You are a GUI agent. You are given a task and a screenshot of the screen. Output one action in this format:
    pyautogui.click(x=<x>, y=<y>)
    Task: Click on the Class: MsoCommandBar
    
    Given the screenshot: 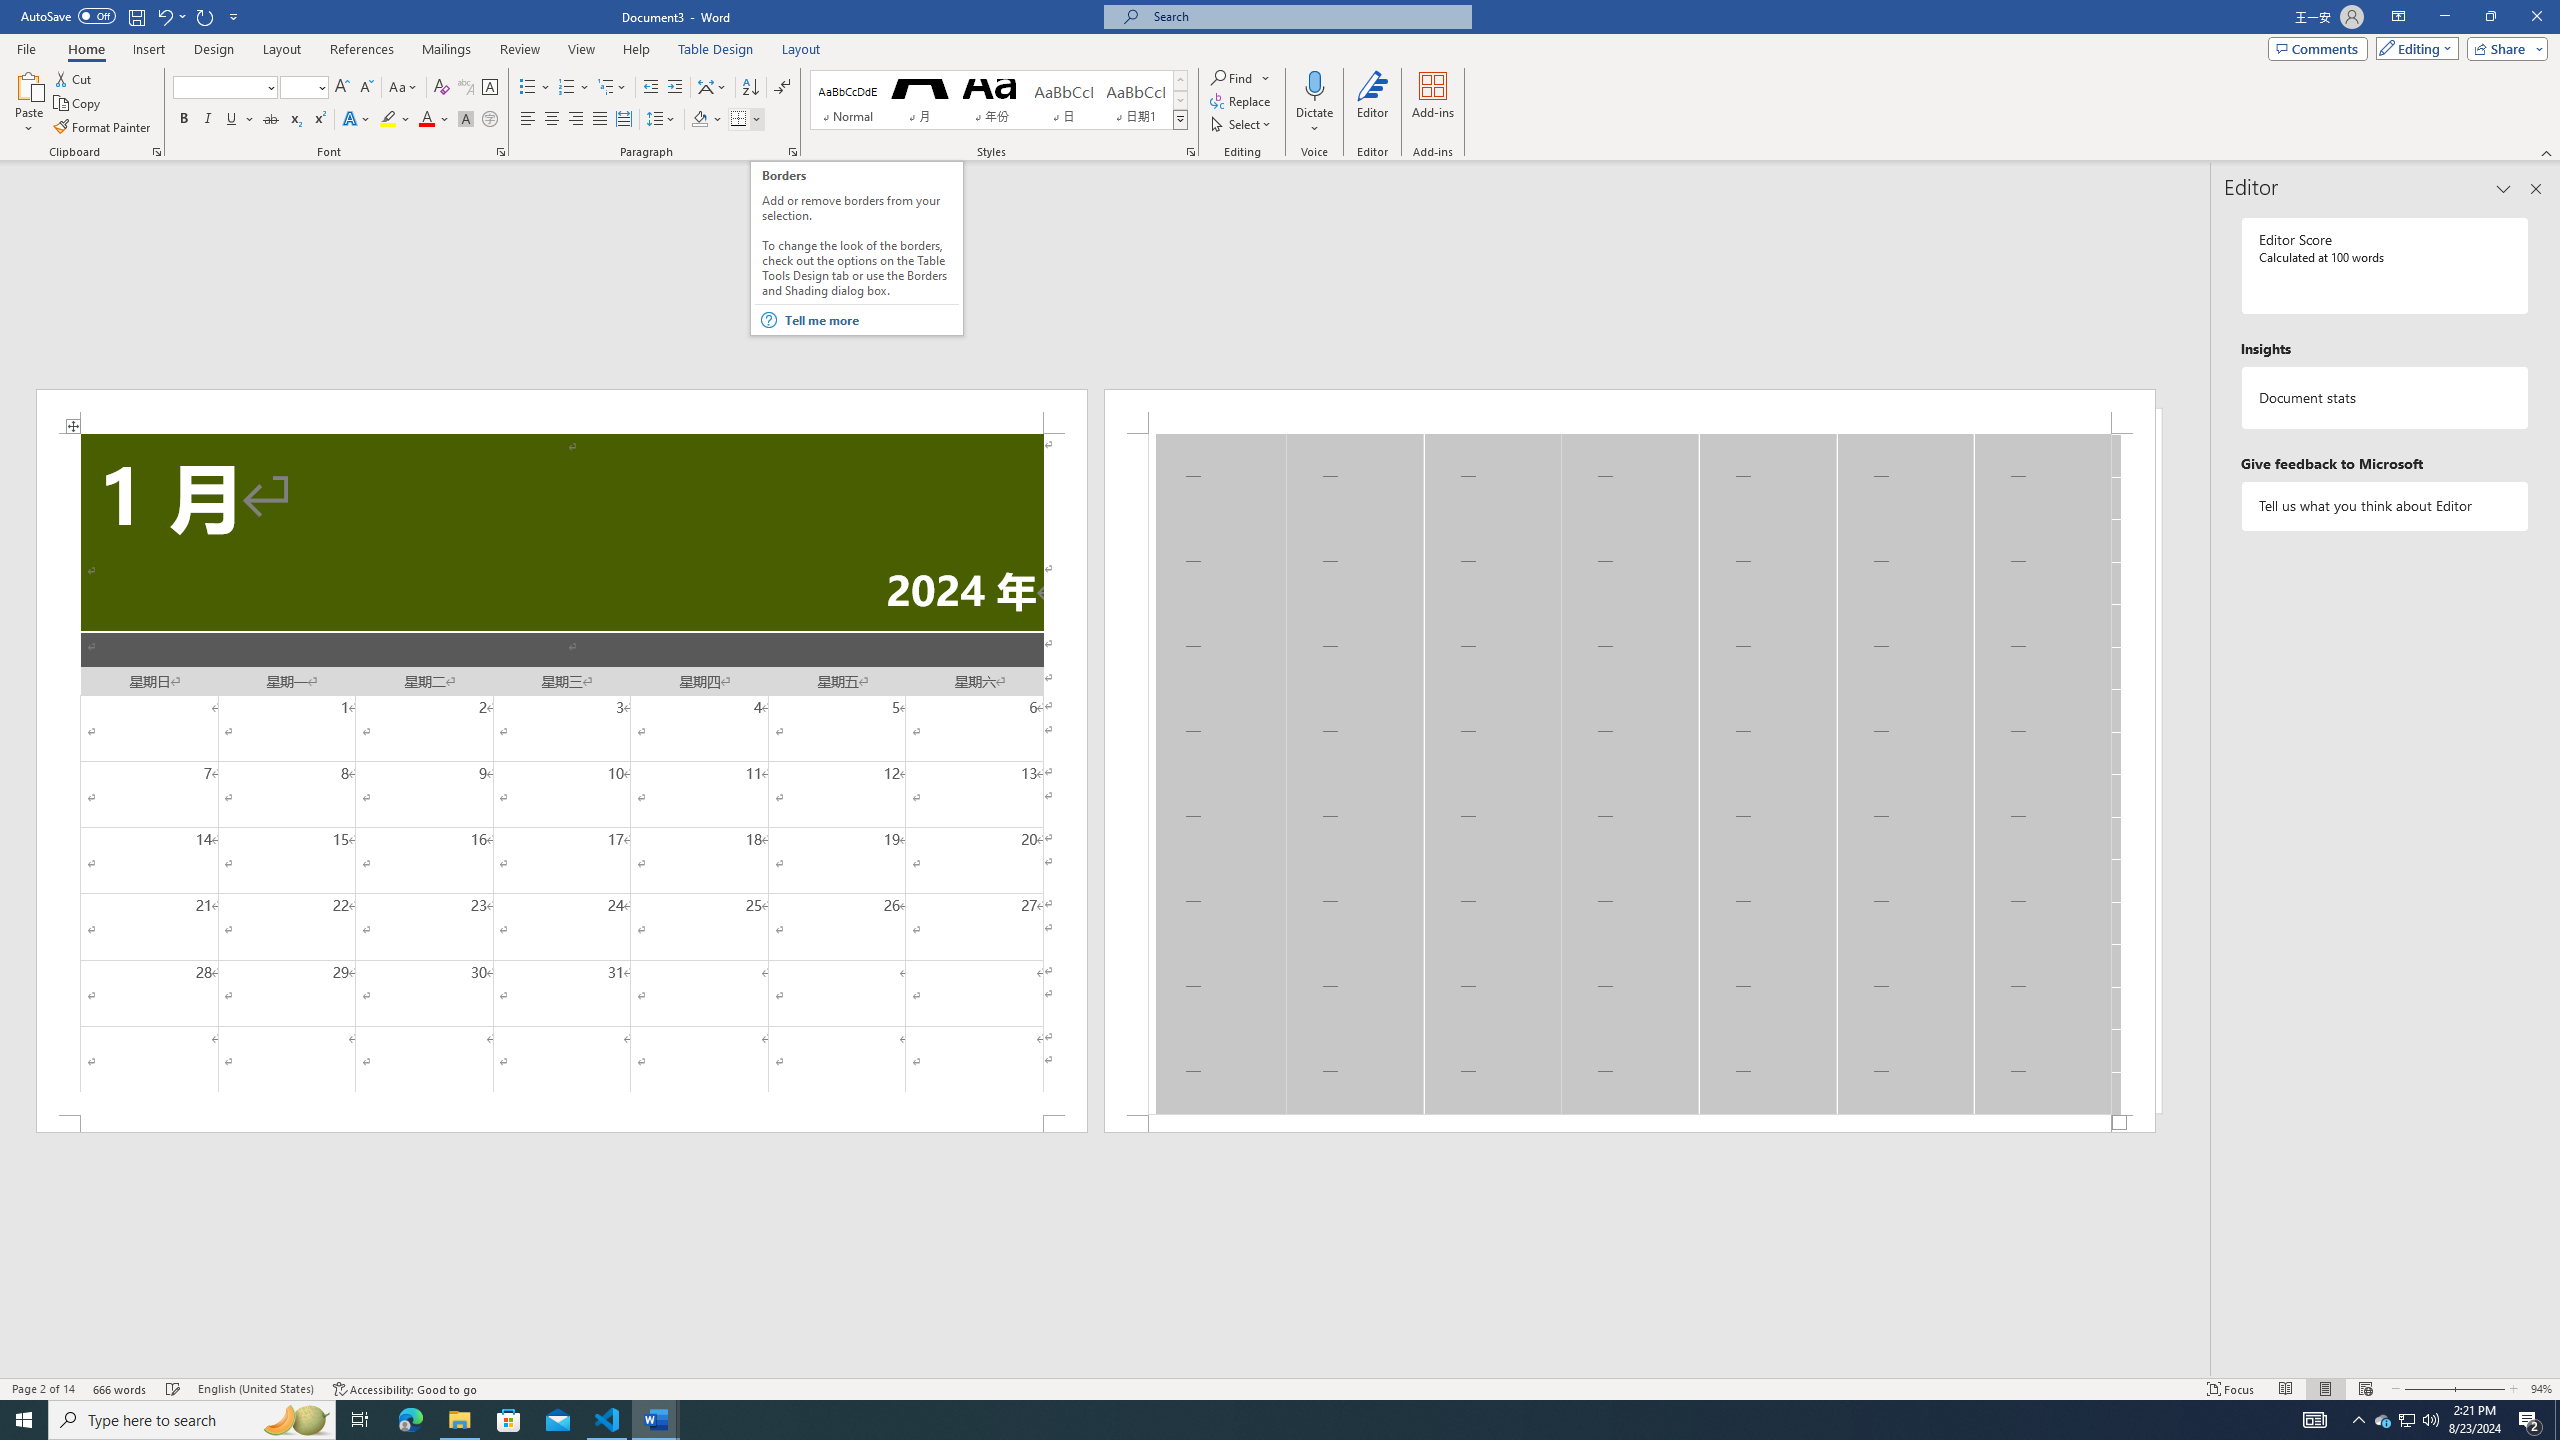 What is the action you would take?
    pyautogui.click(x=1280, y=1388)
    